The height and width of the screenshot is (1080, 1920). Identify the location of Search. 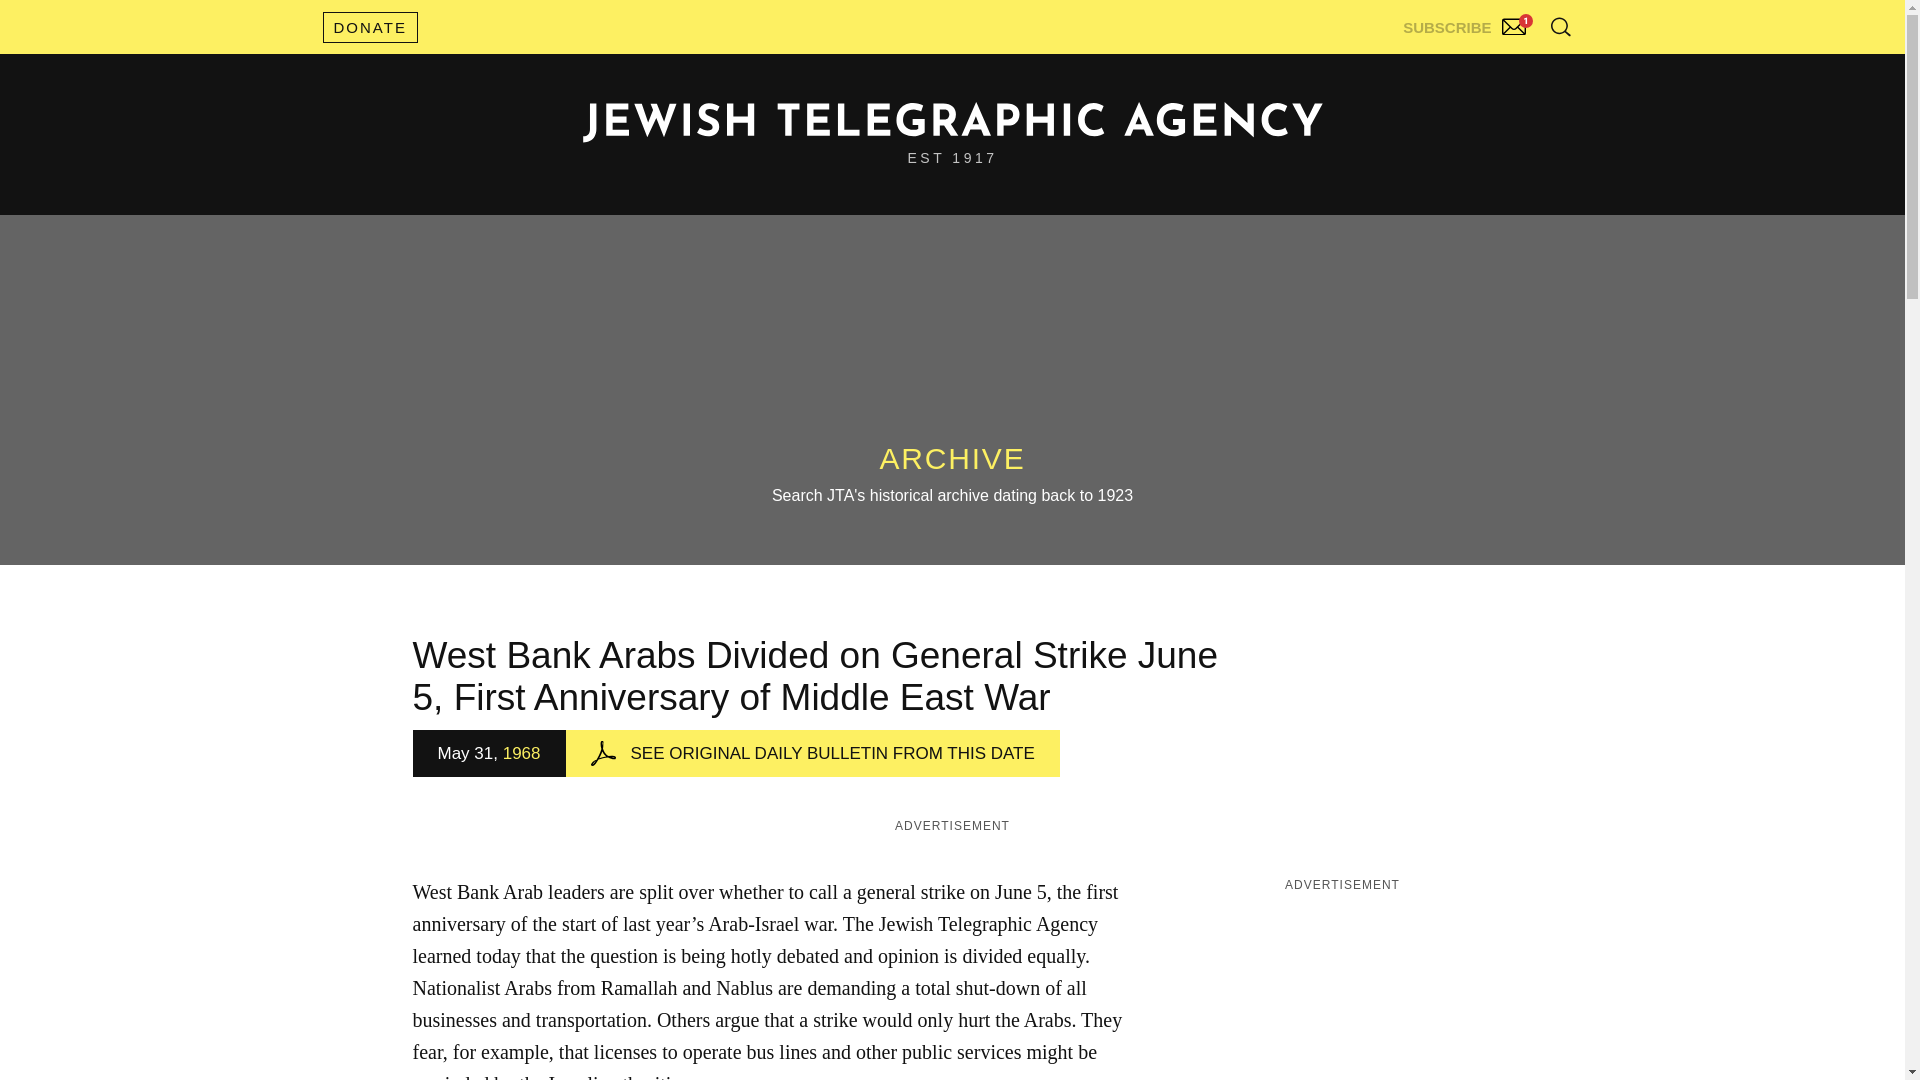
(1510, 70).